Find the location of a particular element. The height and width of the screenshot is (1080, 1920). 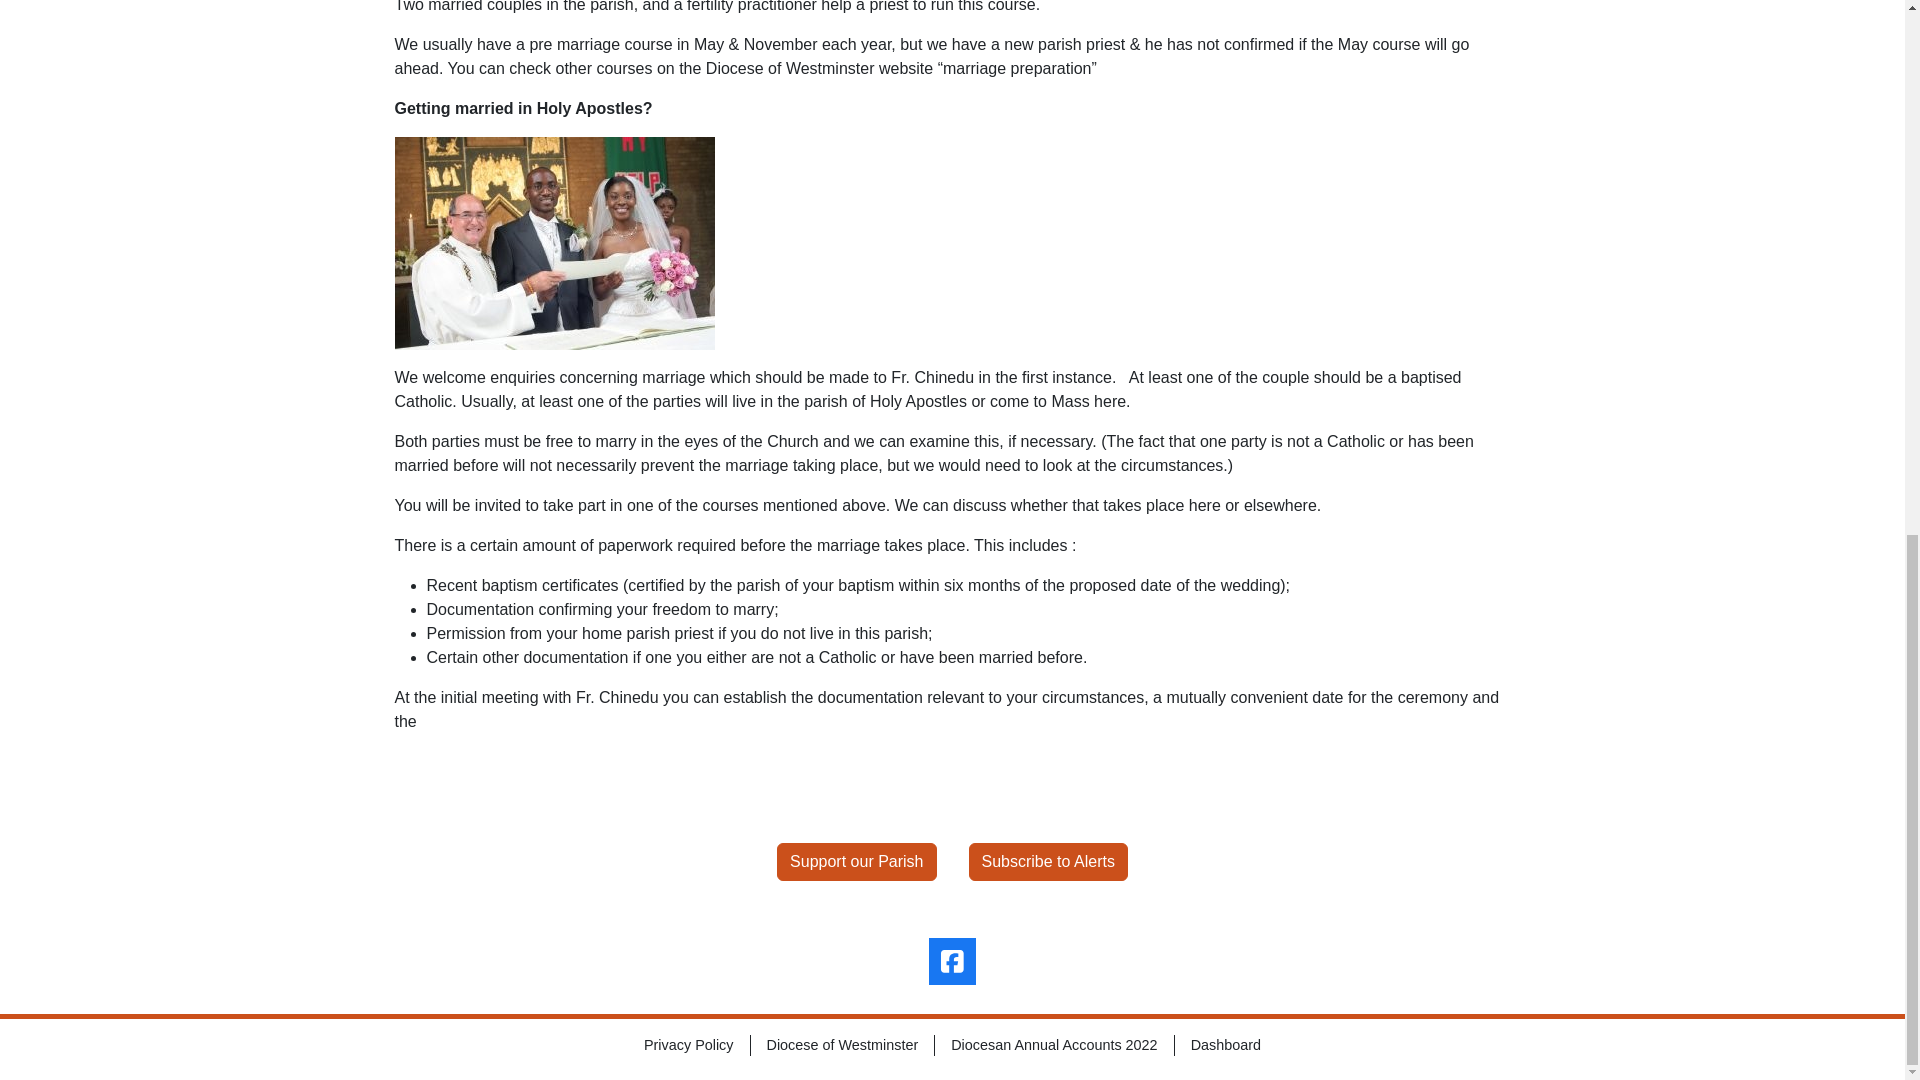

Diocese of Westminster is located at coordinates (842, 1046).